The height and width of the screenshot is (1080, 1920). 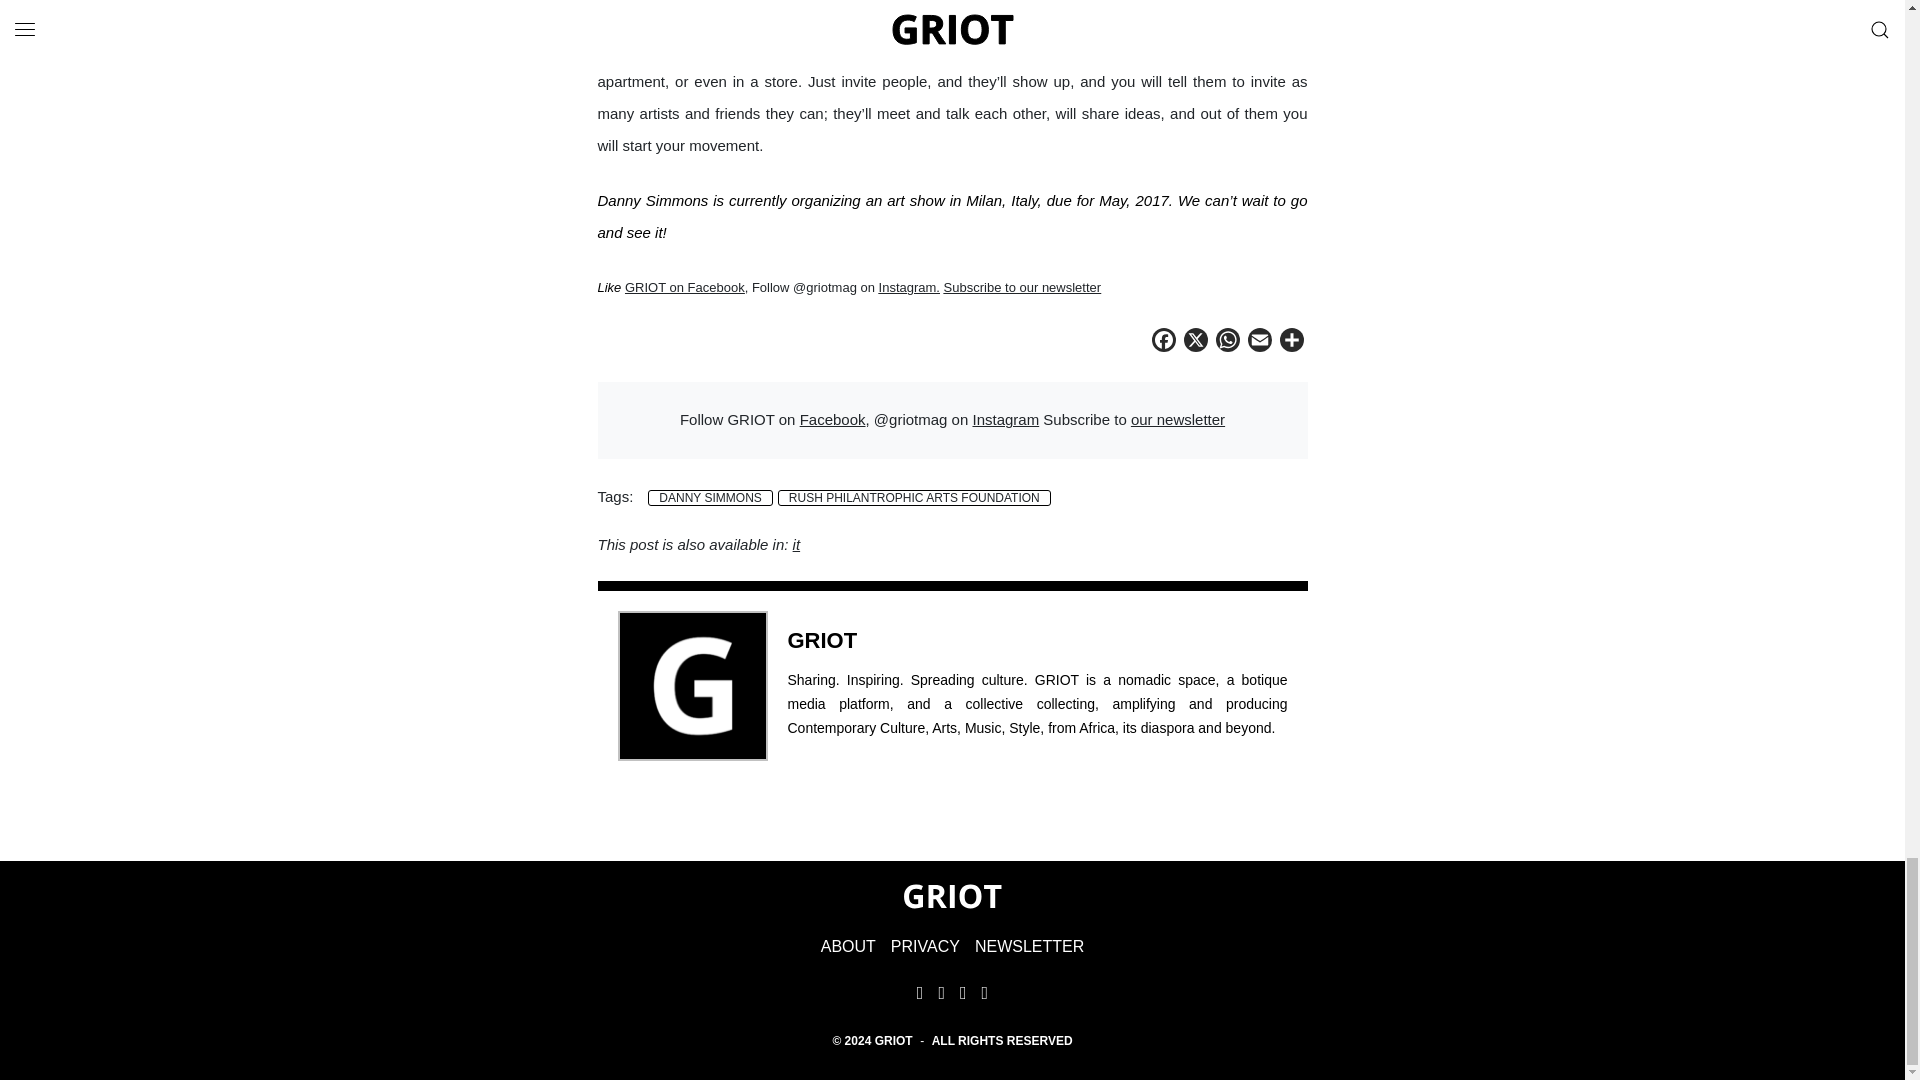 What do you see at coordinates (1228, 343) in the screenshot?
I see `WhatsApp` at bounding box center [1228, 343].